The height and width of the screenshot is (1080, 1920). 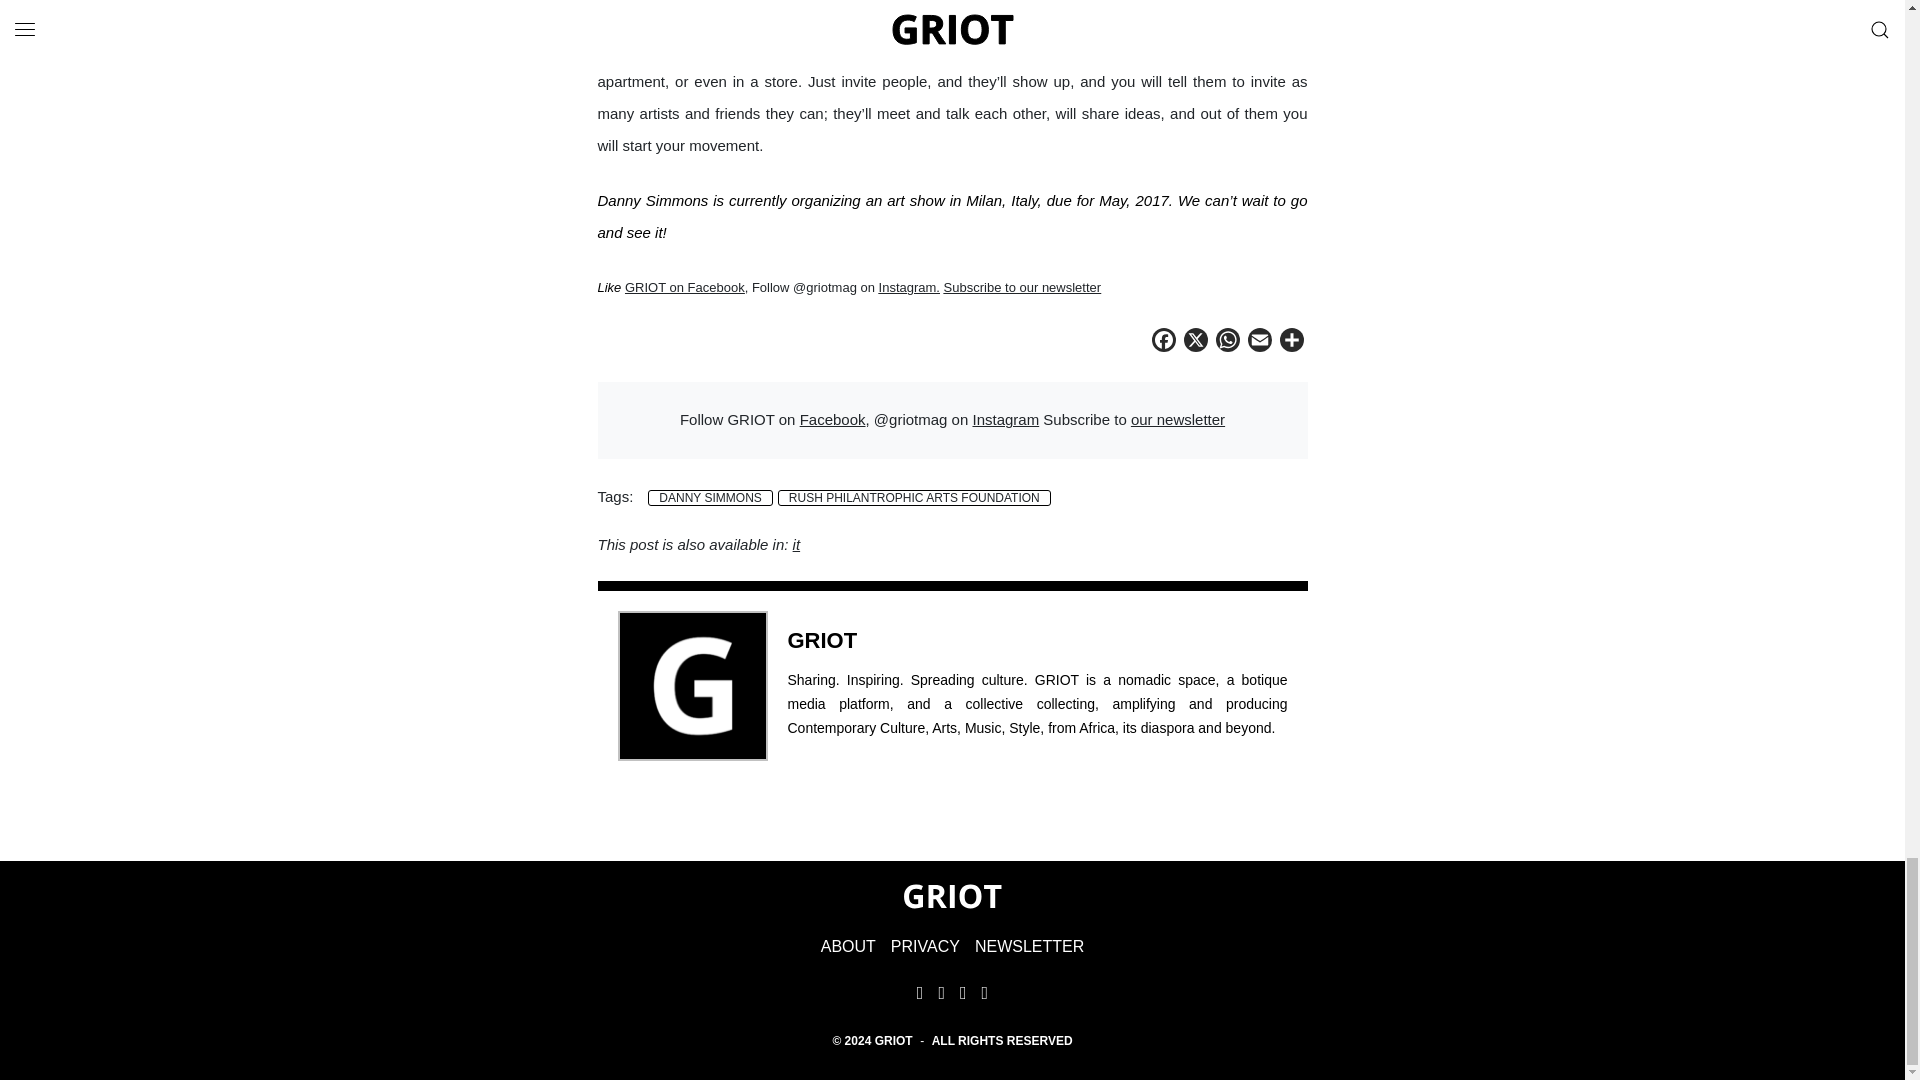 What do you see at coordinates (1228, 343) in the screenshot?
I see `WhatsApp` at bounding box center [1228, 343].